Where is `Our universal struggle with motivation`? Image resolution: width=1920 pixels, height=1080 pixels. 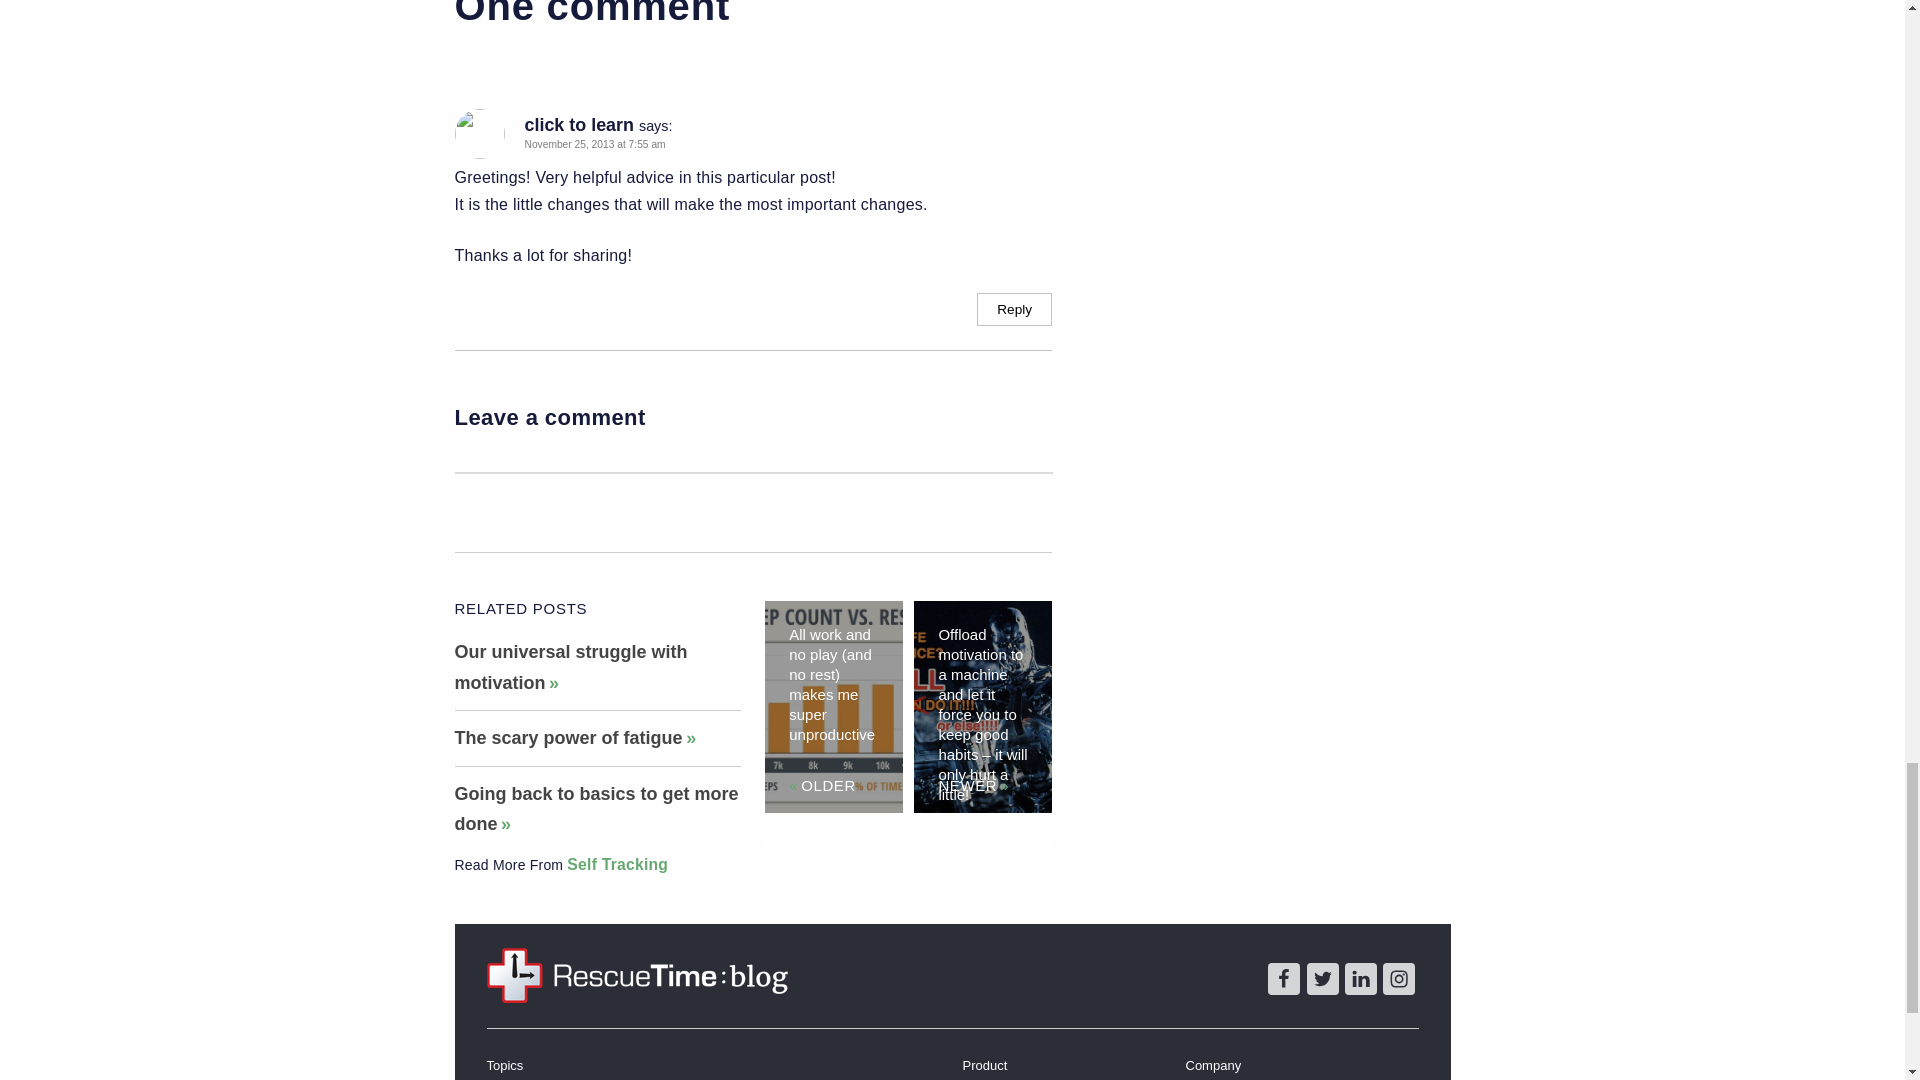 Our universal struggle with motivation is located at coordinates (570, 667).